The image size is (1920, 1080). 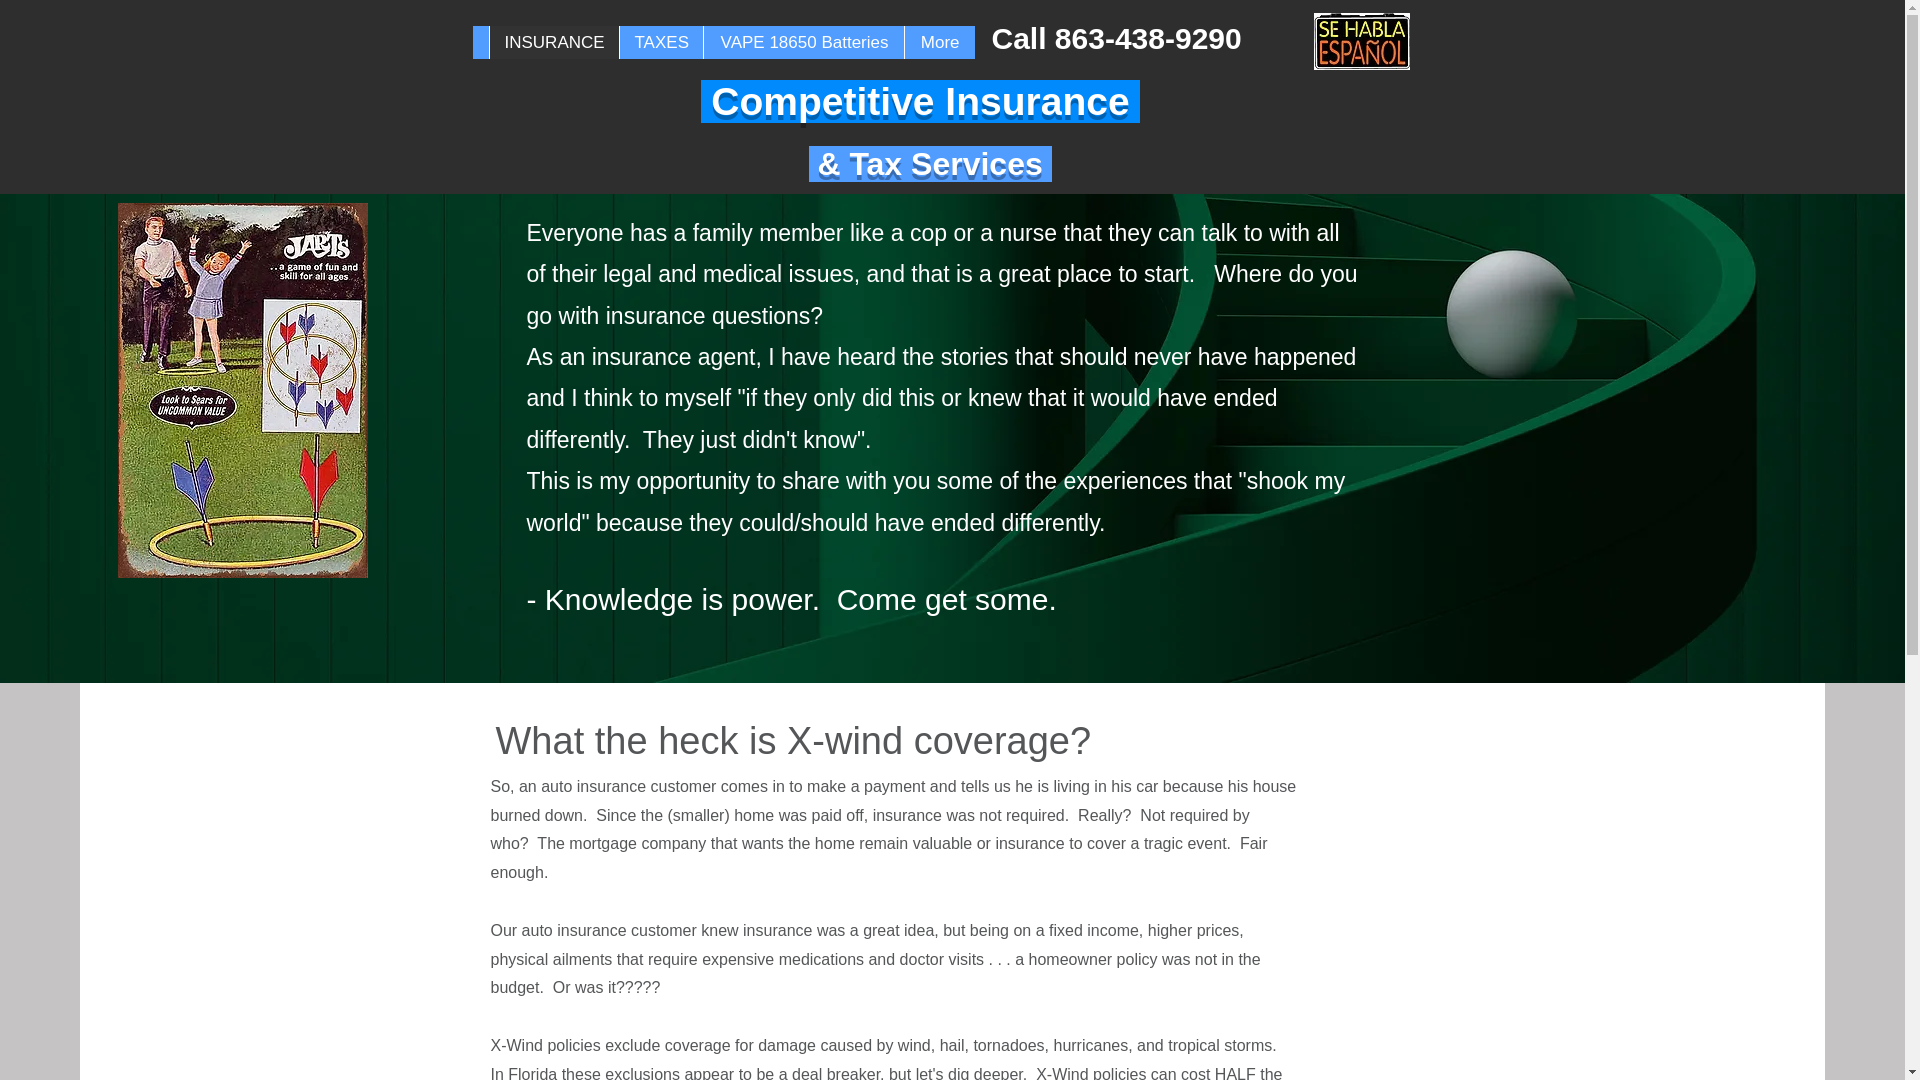 What do you see at coordinates (1361, 41) in the screenshot?
I see `sehablaespanol.webp` at bounding box center [1361, 41].